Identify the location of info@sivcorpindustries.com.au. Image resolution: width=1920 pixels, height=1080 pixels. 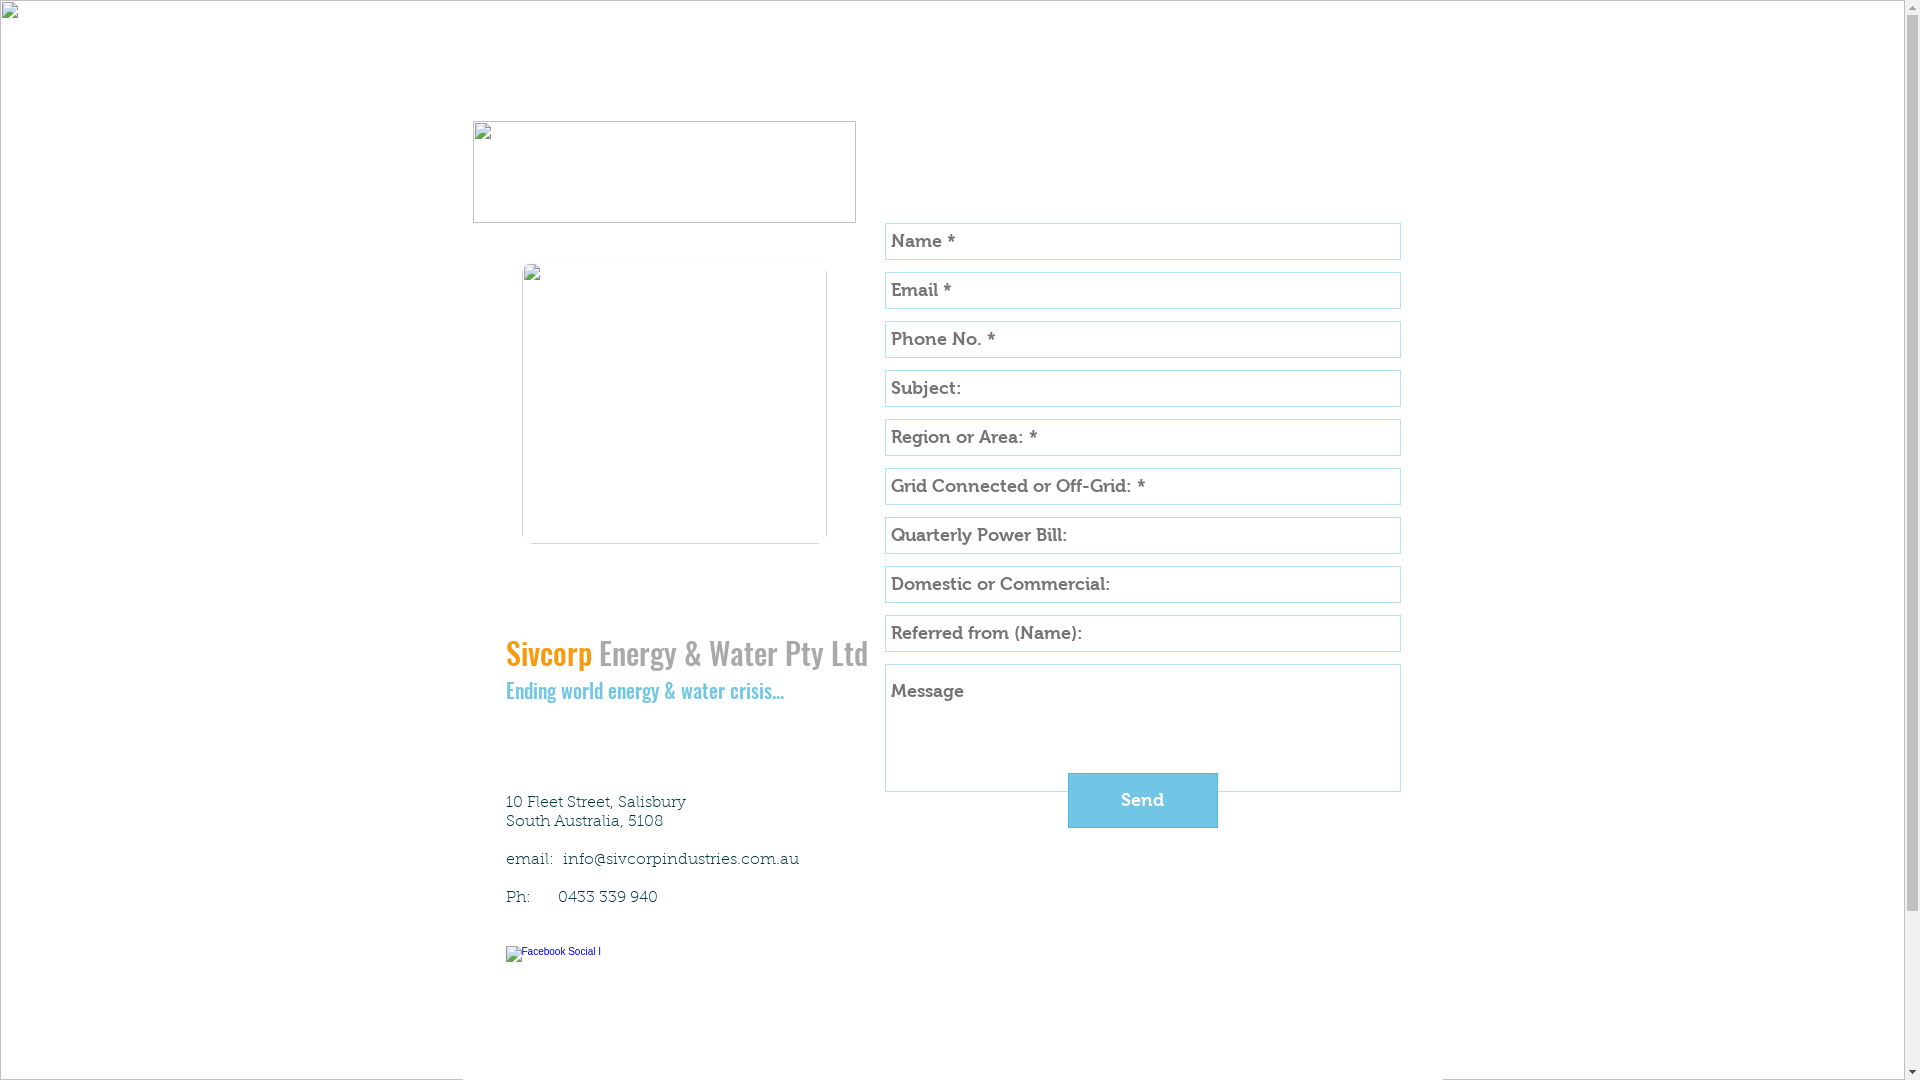
(680, 860).